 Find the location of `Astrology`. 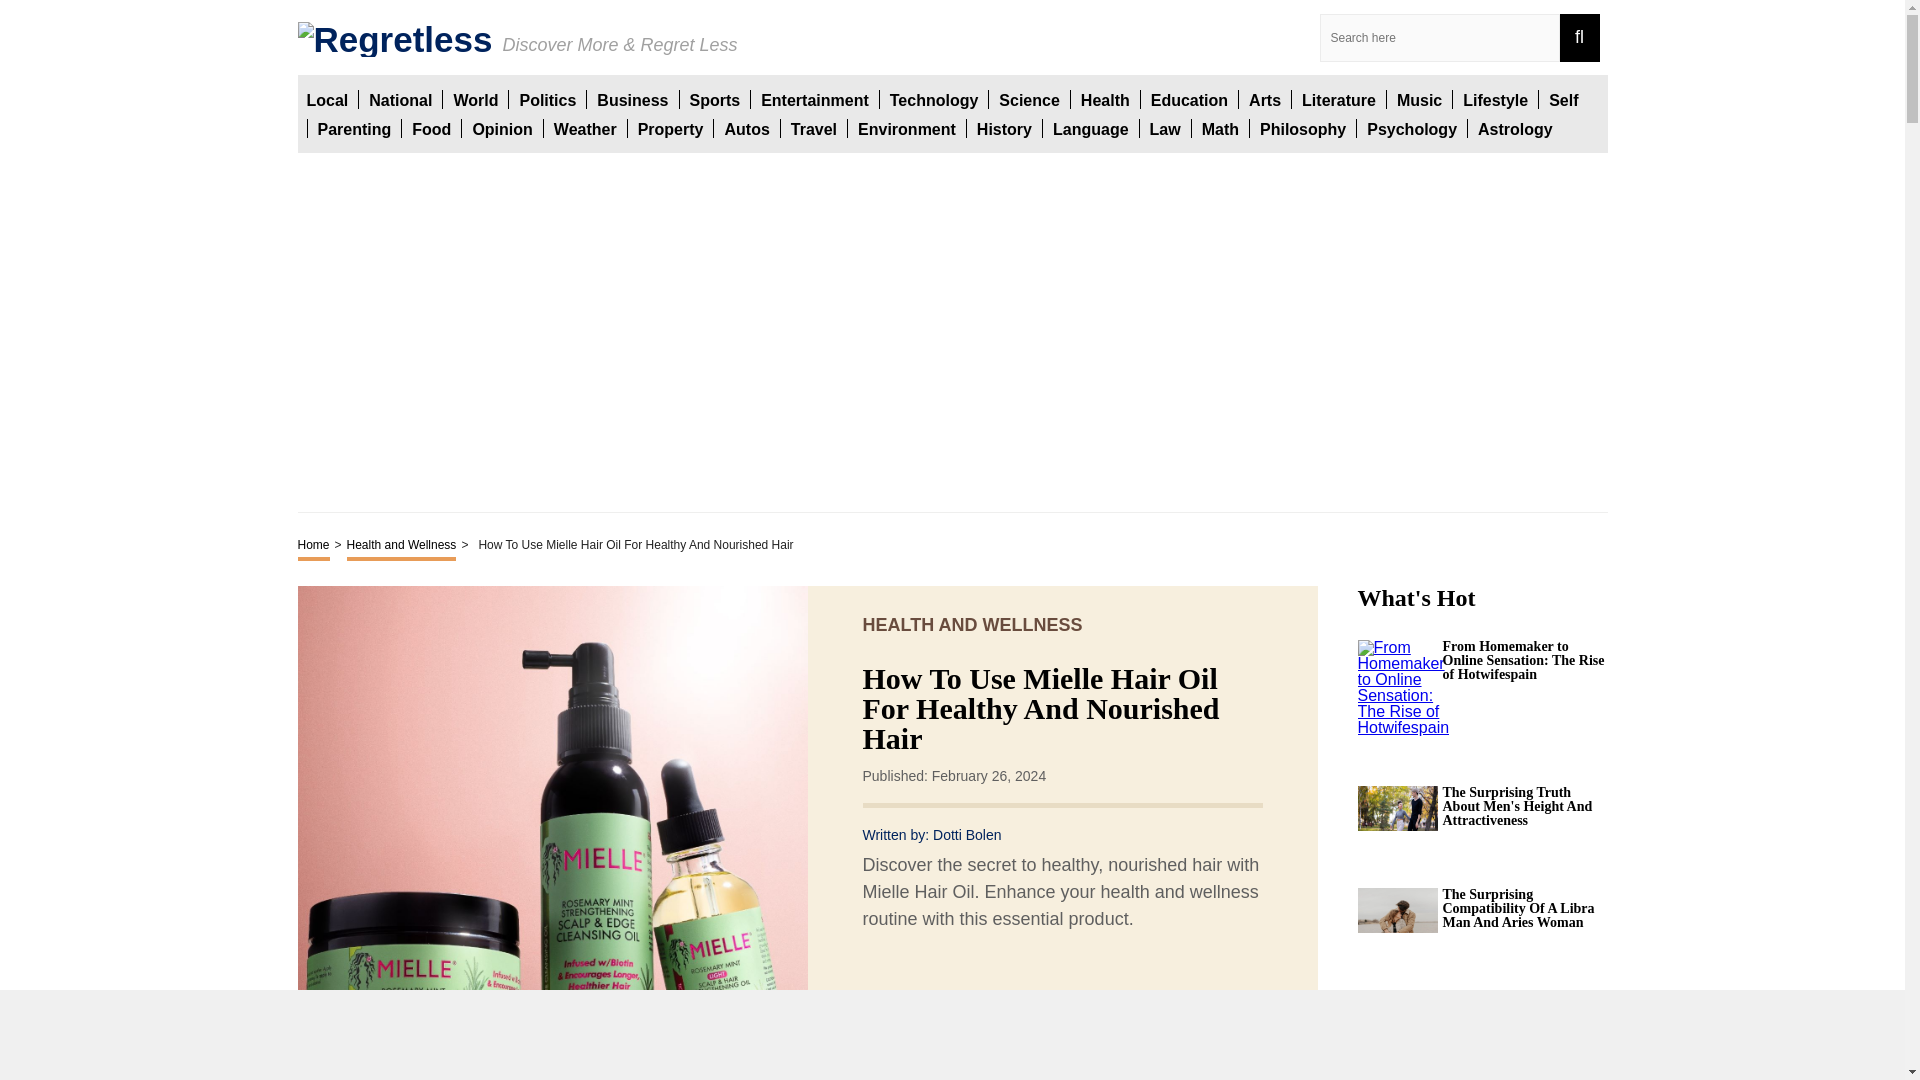

Astrology is located at coordinates (1516, 128).